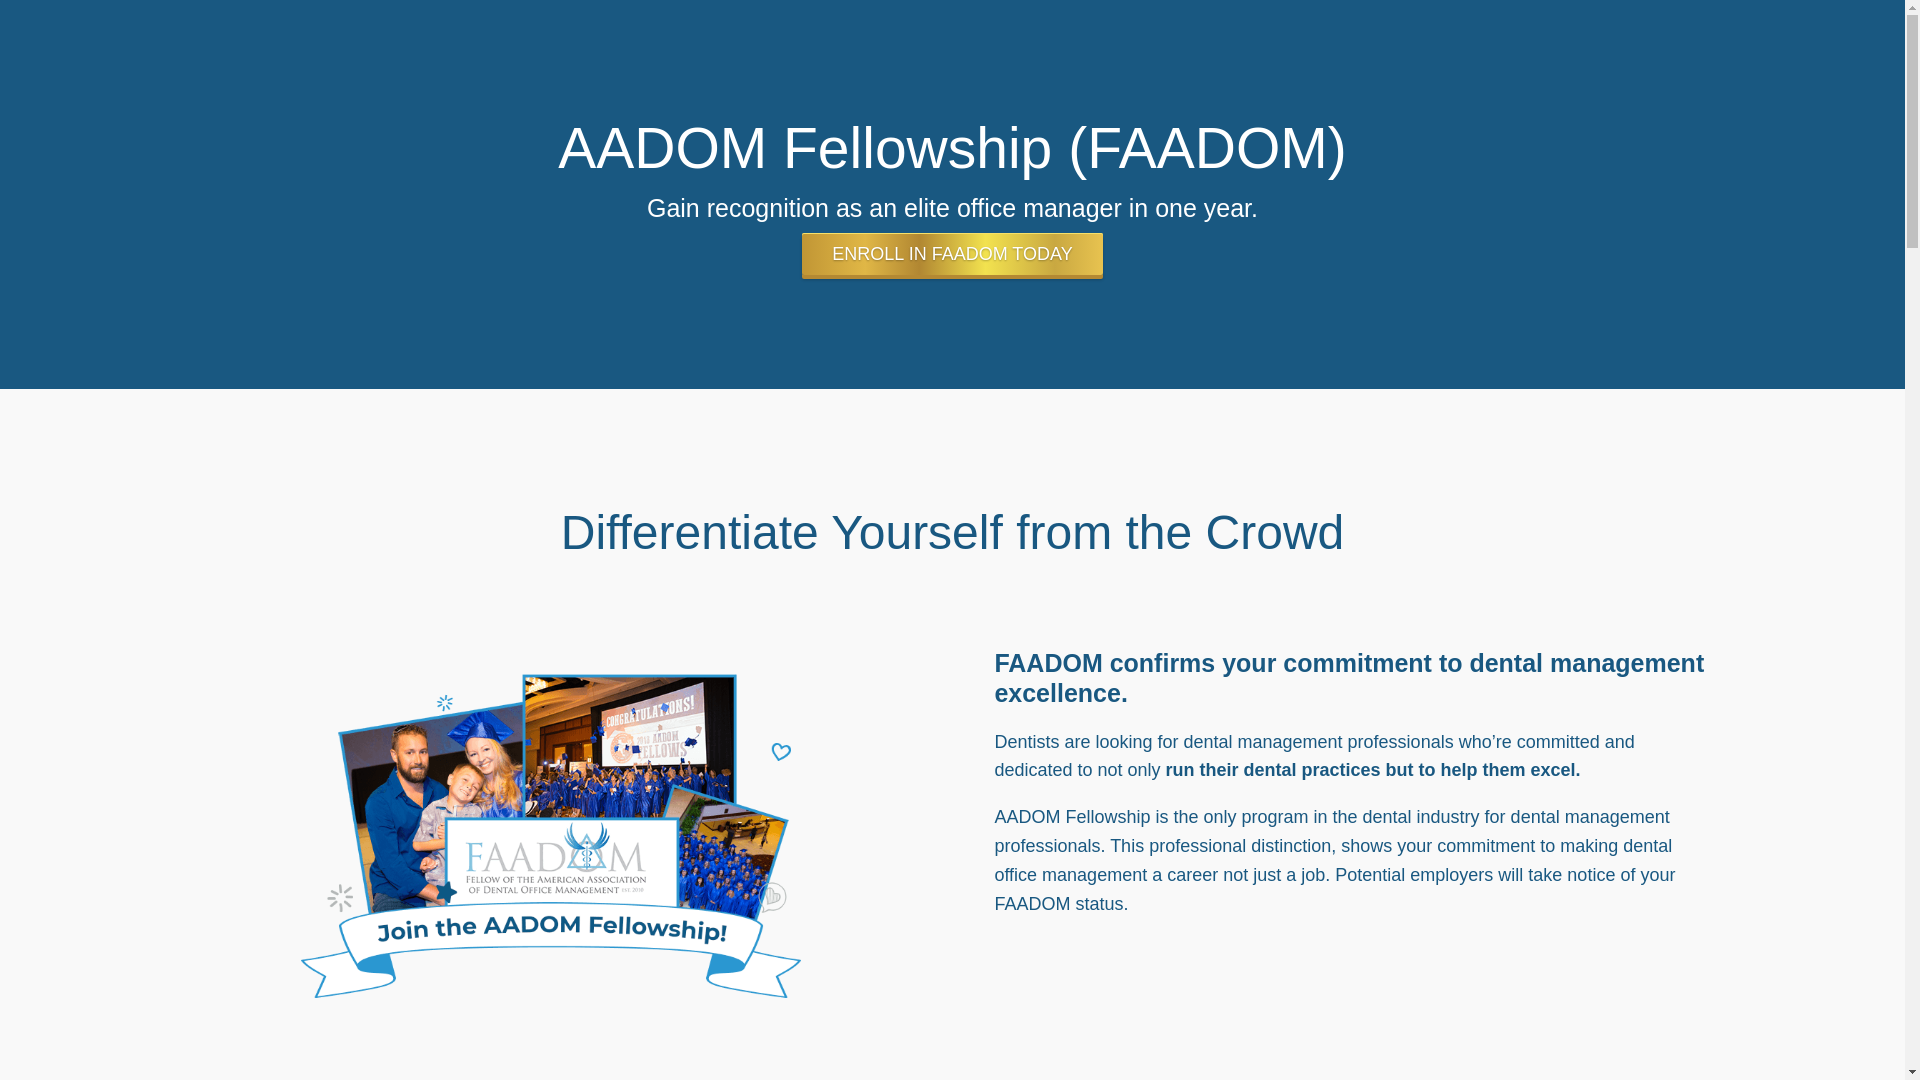 This screenshot has height=1080, width=1920. What do you see at coordinates (500, 804) in the screenshot?
I see `Be part of the AADOM Fellowship Program!` at bounding box center [500, 804].